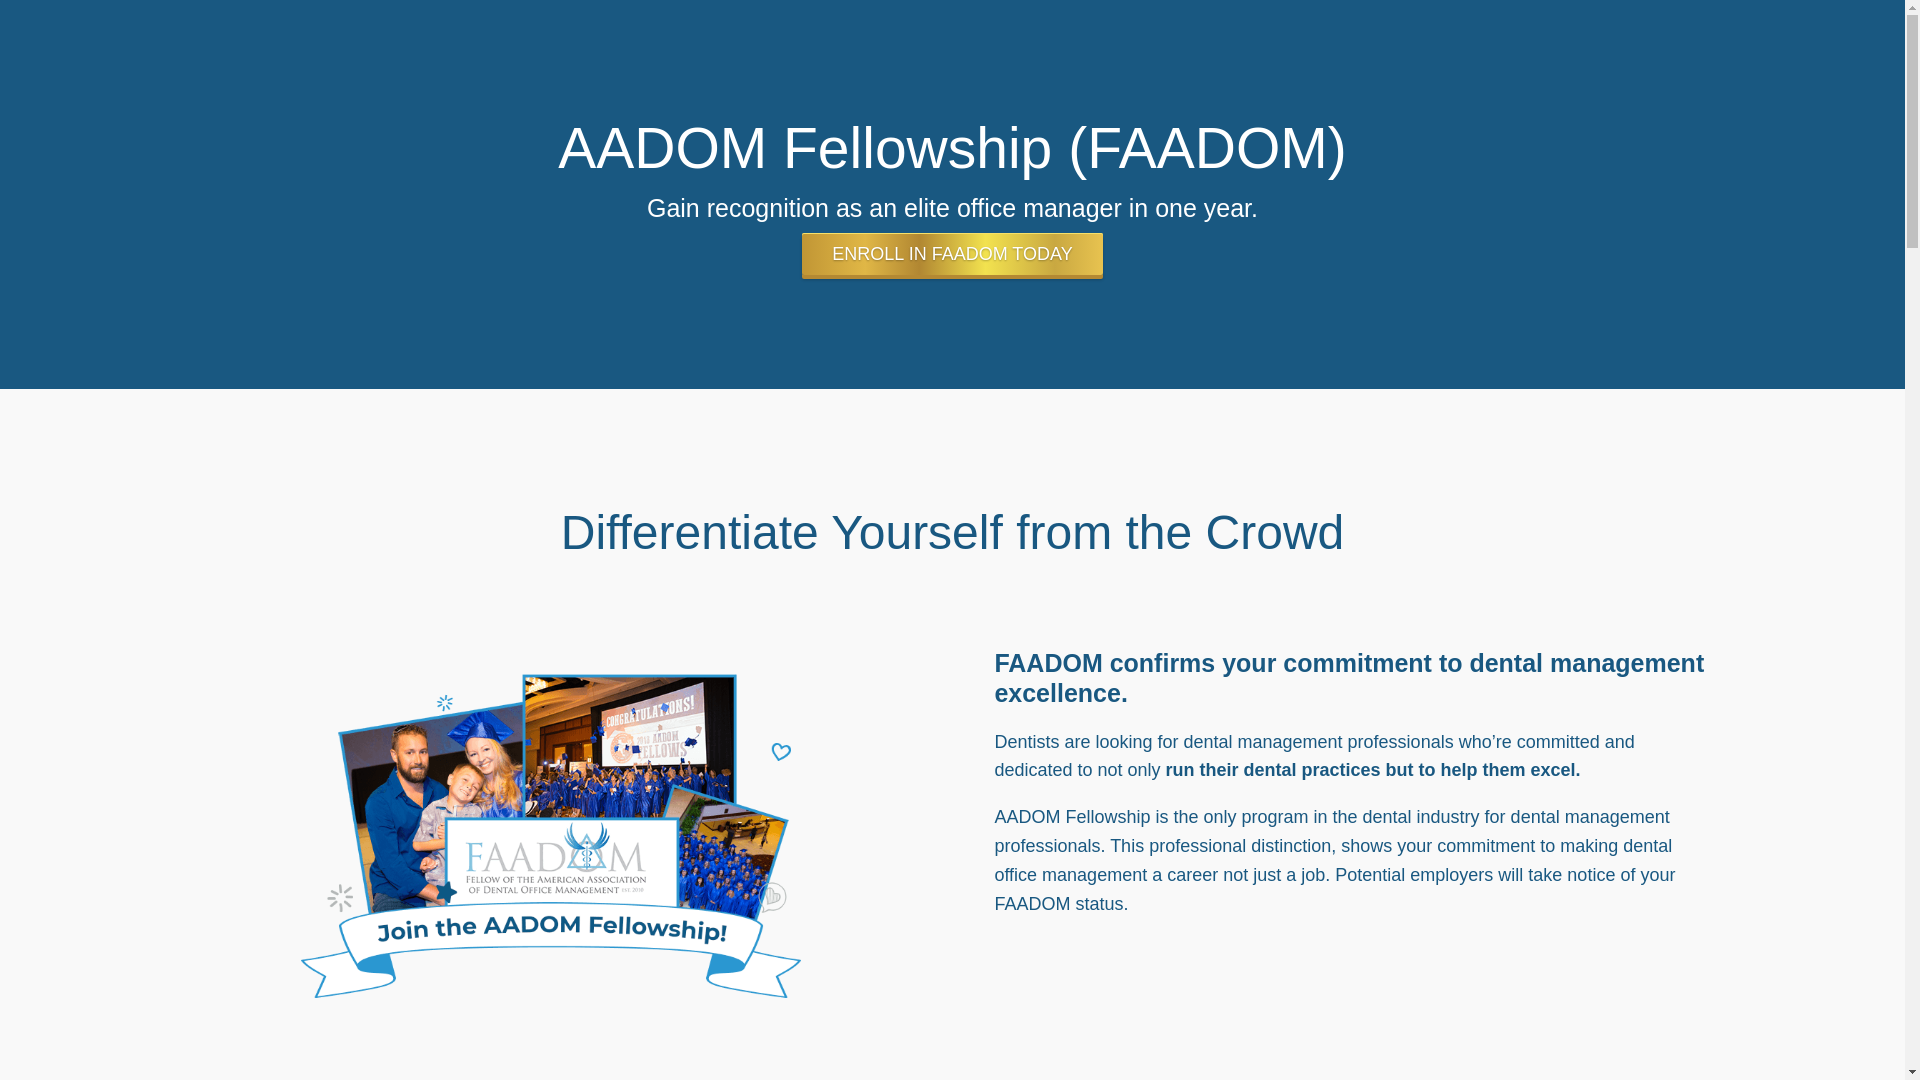 This screenshot has height=1080, width=1920. What do you see at coordinates (500, 804) in the screenshot?
I see `Be part of the AADOM Fellowship Program!` at bounding box center [500, 804].